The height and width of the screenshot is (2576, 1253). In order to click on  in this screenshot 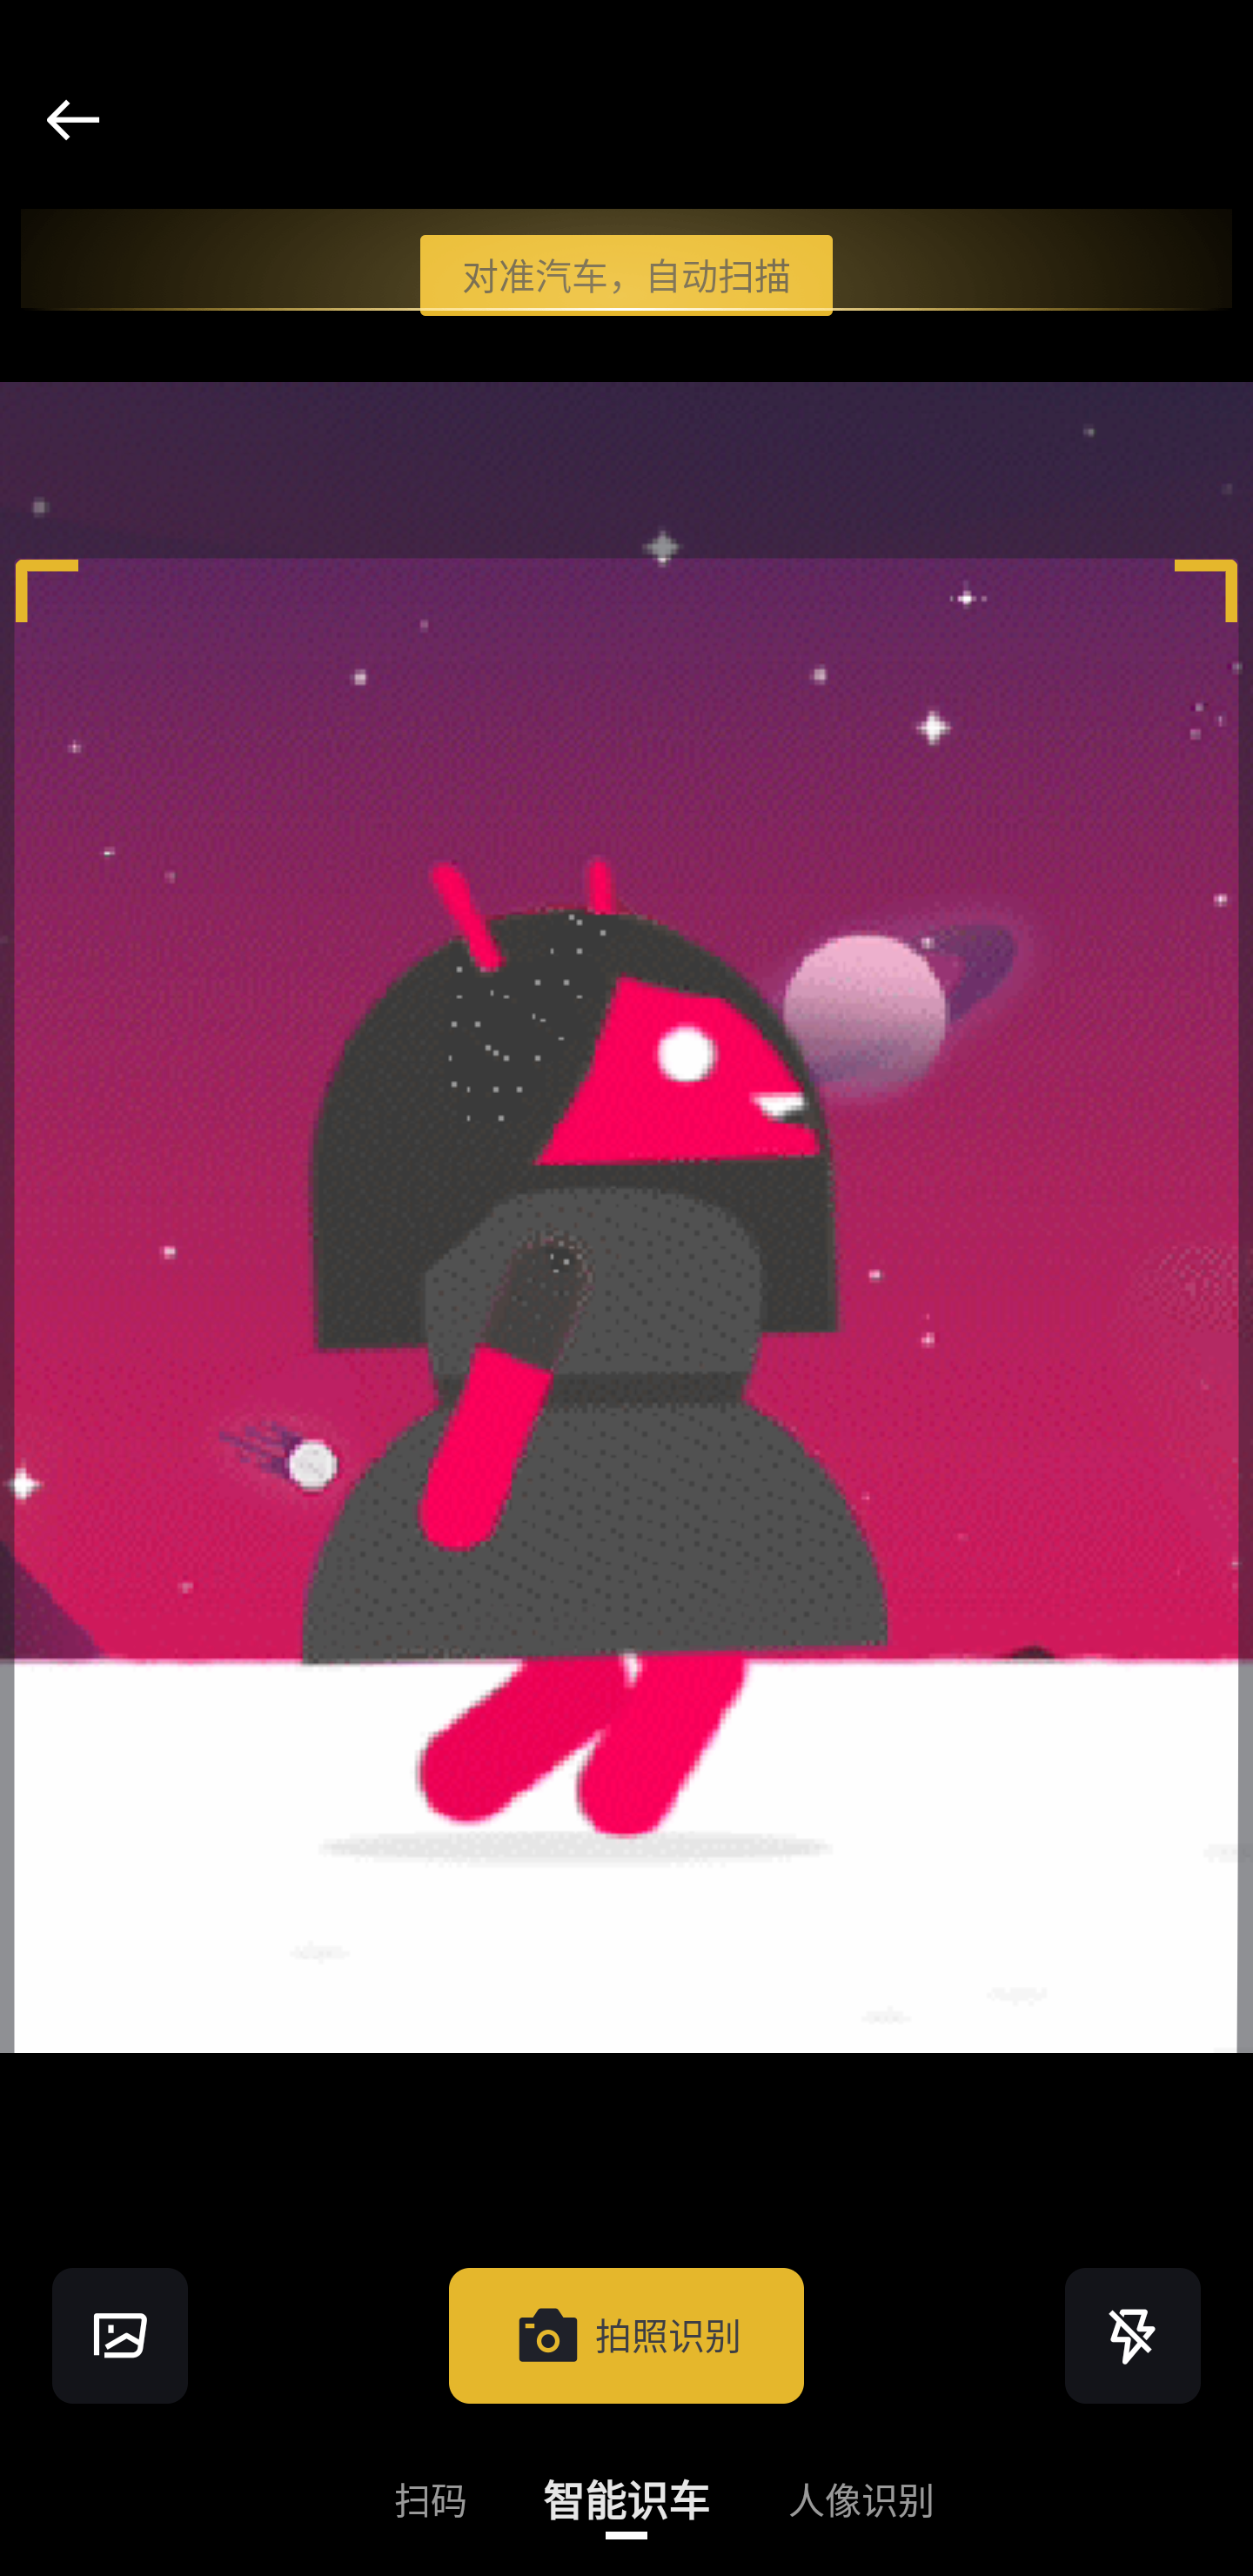, I will do `click(120, 2334)`.